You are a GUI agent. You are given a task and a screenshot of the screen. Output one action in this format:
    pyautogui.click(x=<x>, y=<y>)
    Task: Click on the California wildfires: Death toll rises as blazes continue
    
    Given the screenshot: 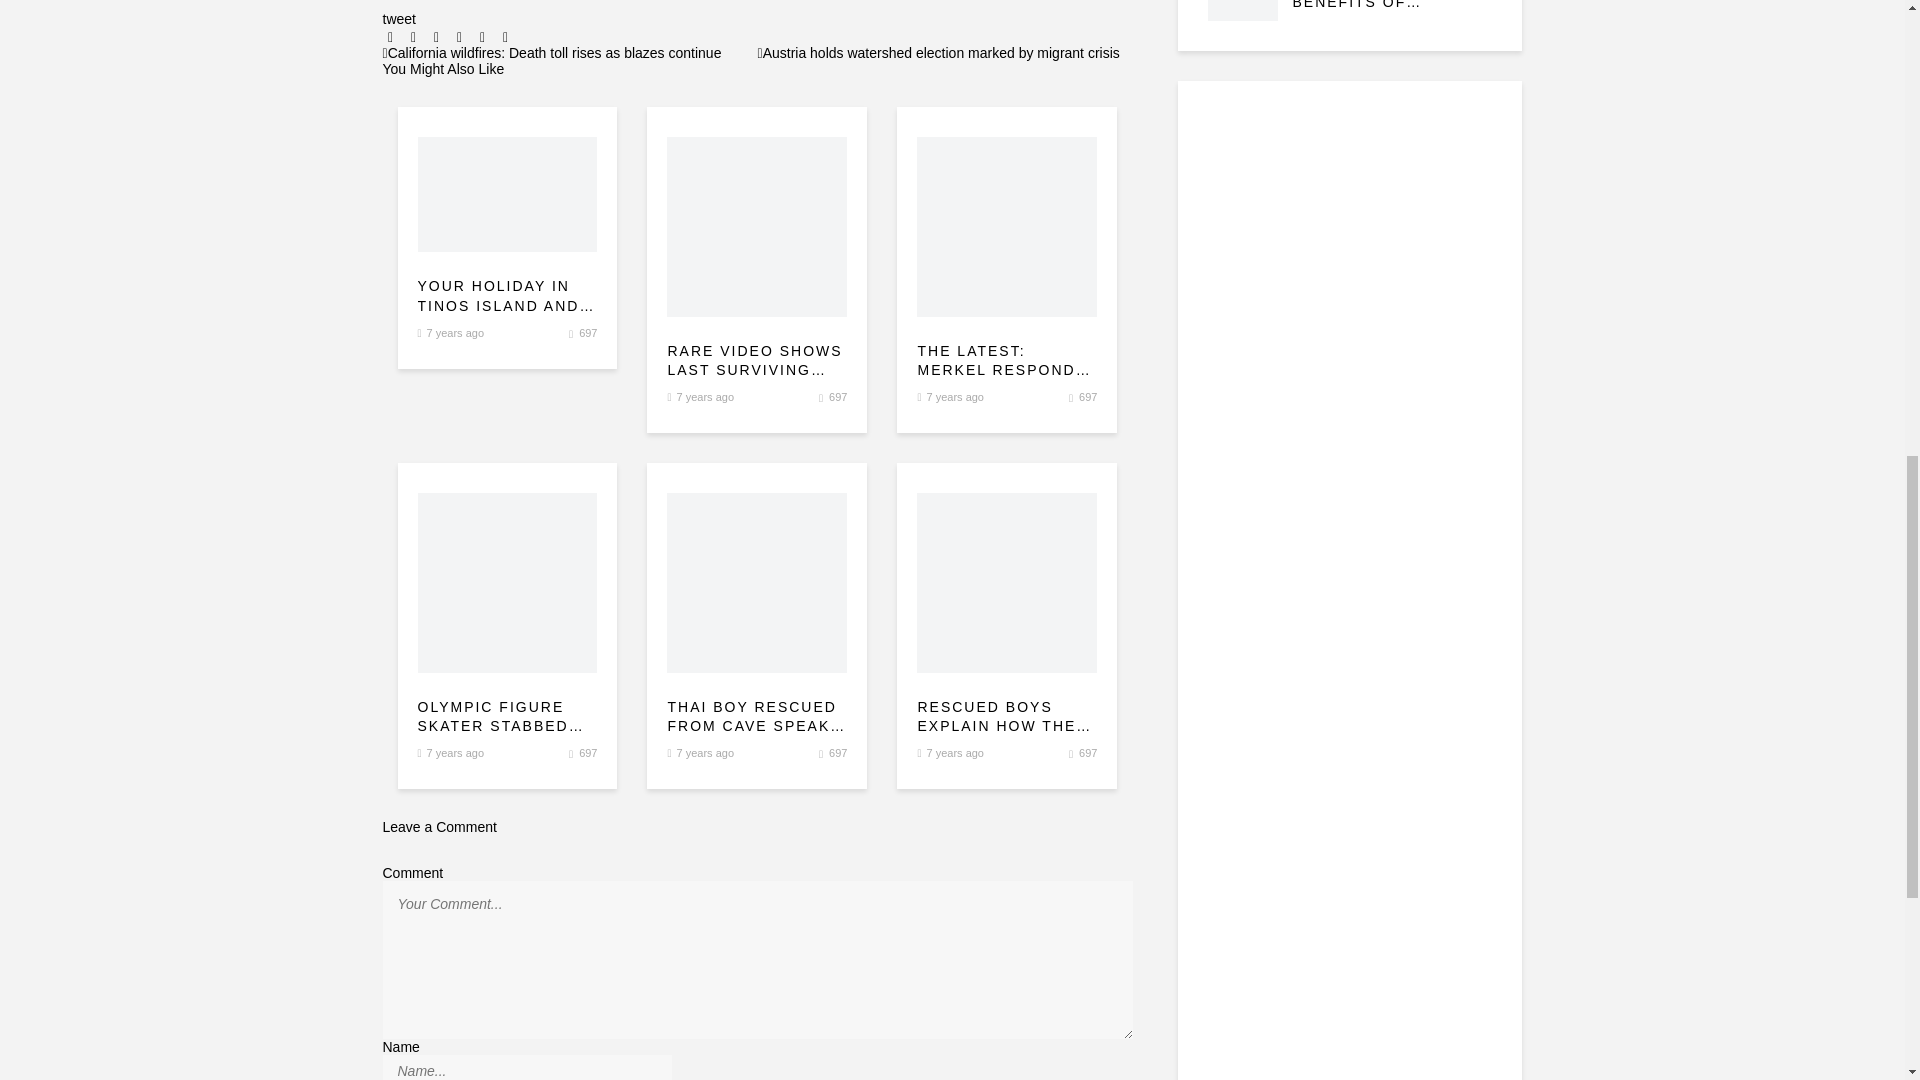 What is the action you would take?
    pyautogui.click(x=552, y=52)
    